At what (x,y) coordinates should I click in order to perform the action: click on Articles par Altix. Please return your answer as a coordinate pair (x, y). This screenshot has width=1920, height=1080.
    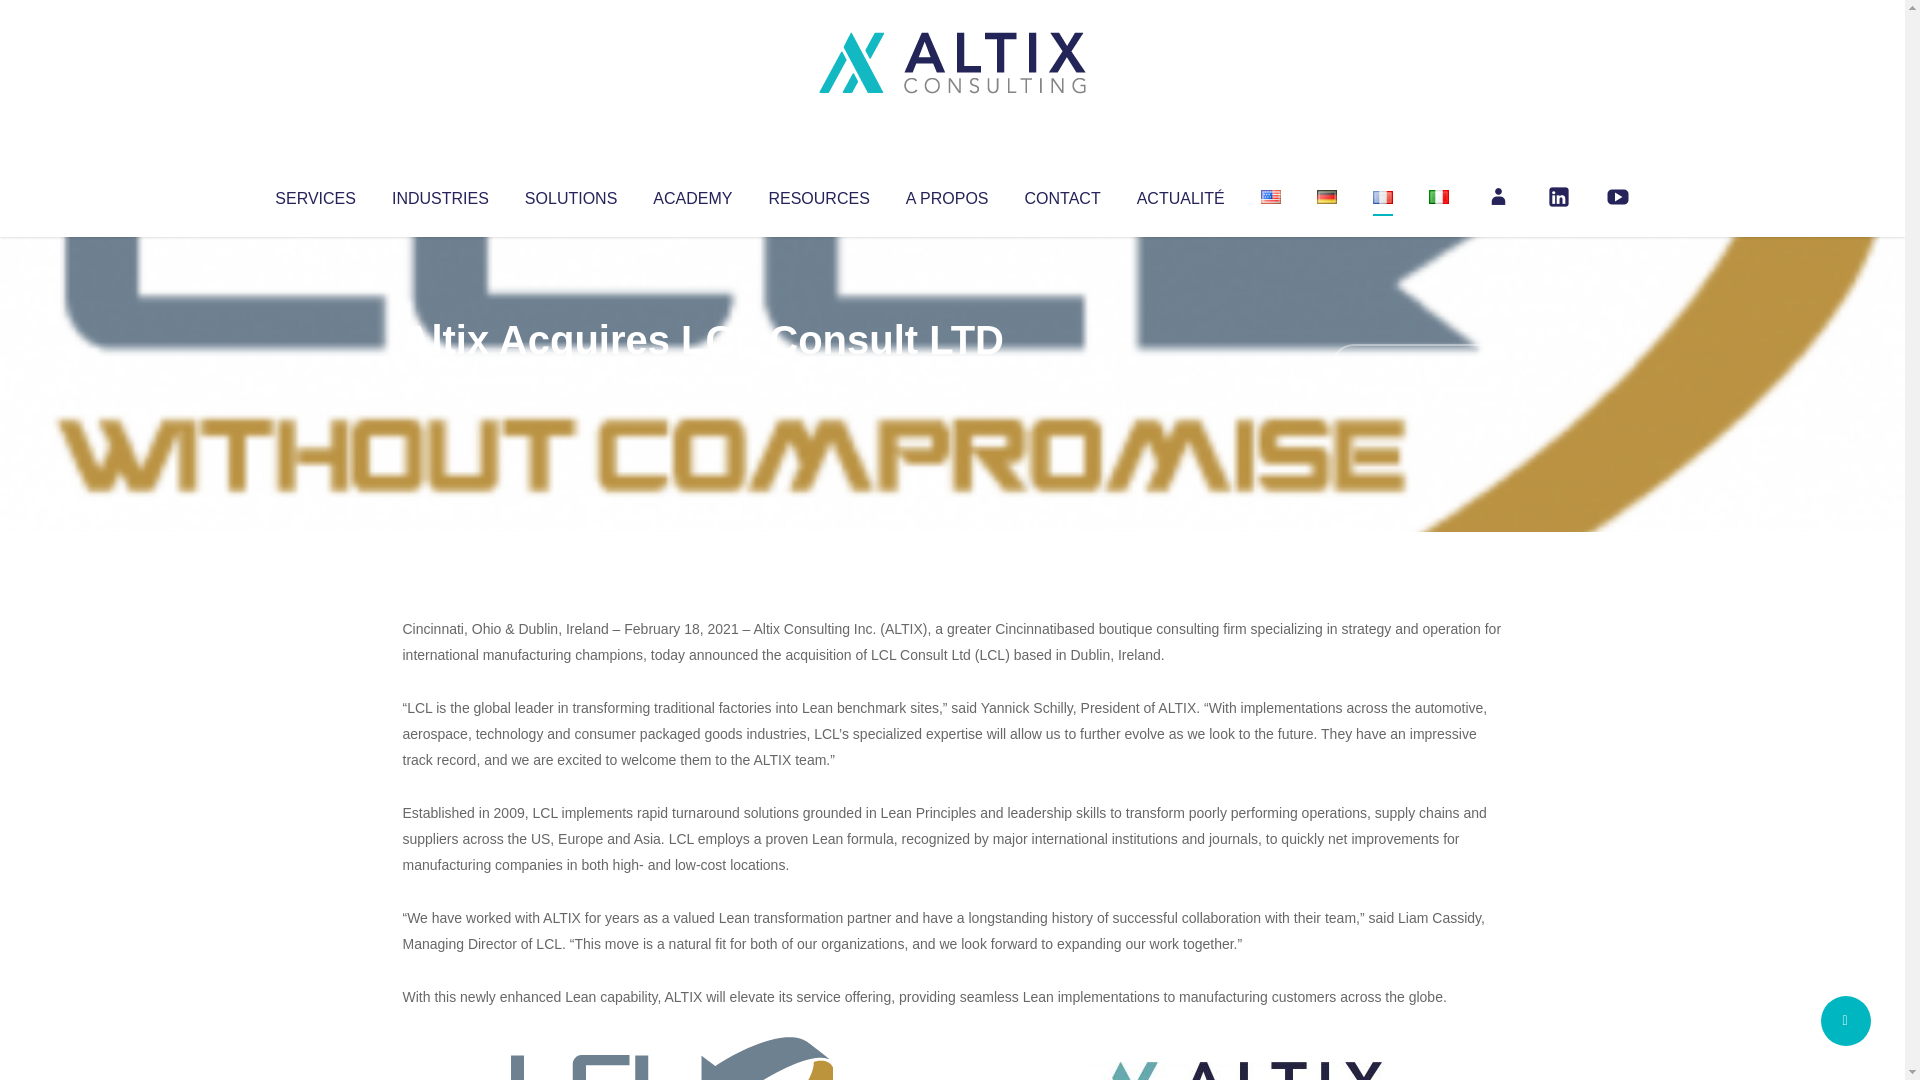
    Looking at the image, I should click on (440, 380).